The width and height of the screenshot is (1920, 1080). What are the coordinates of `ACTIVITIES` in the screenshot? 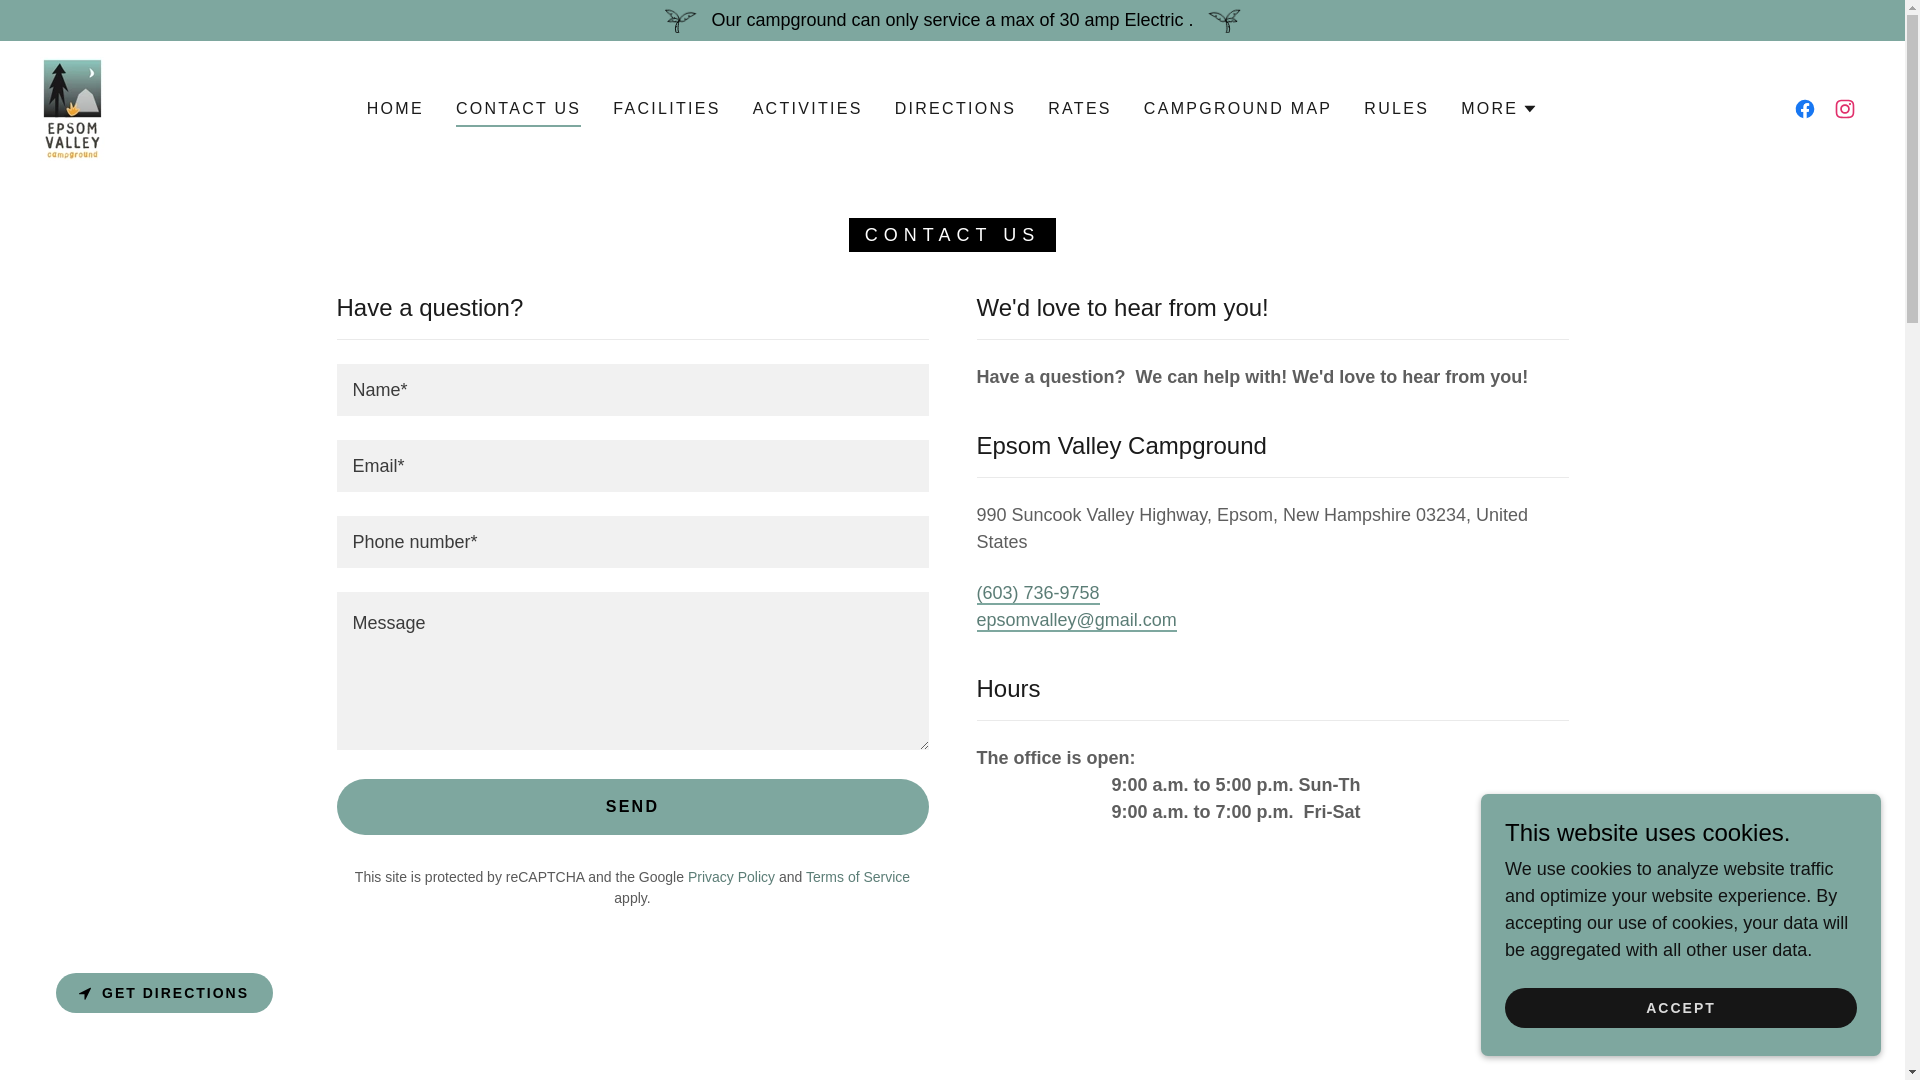 It's located at (808, 108).